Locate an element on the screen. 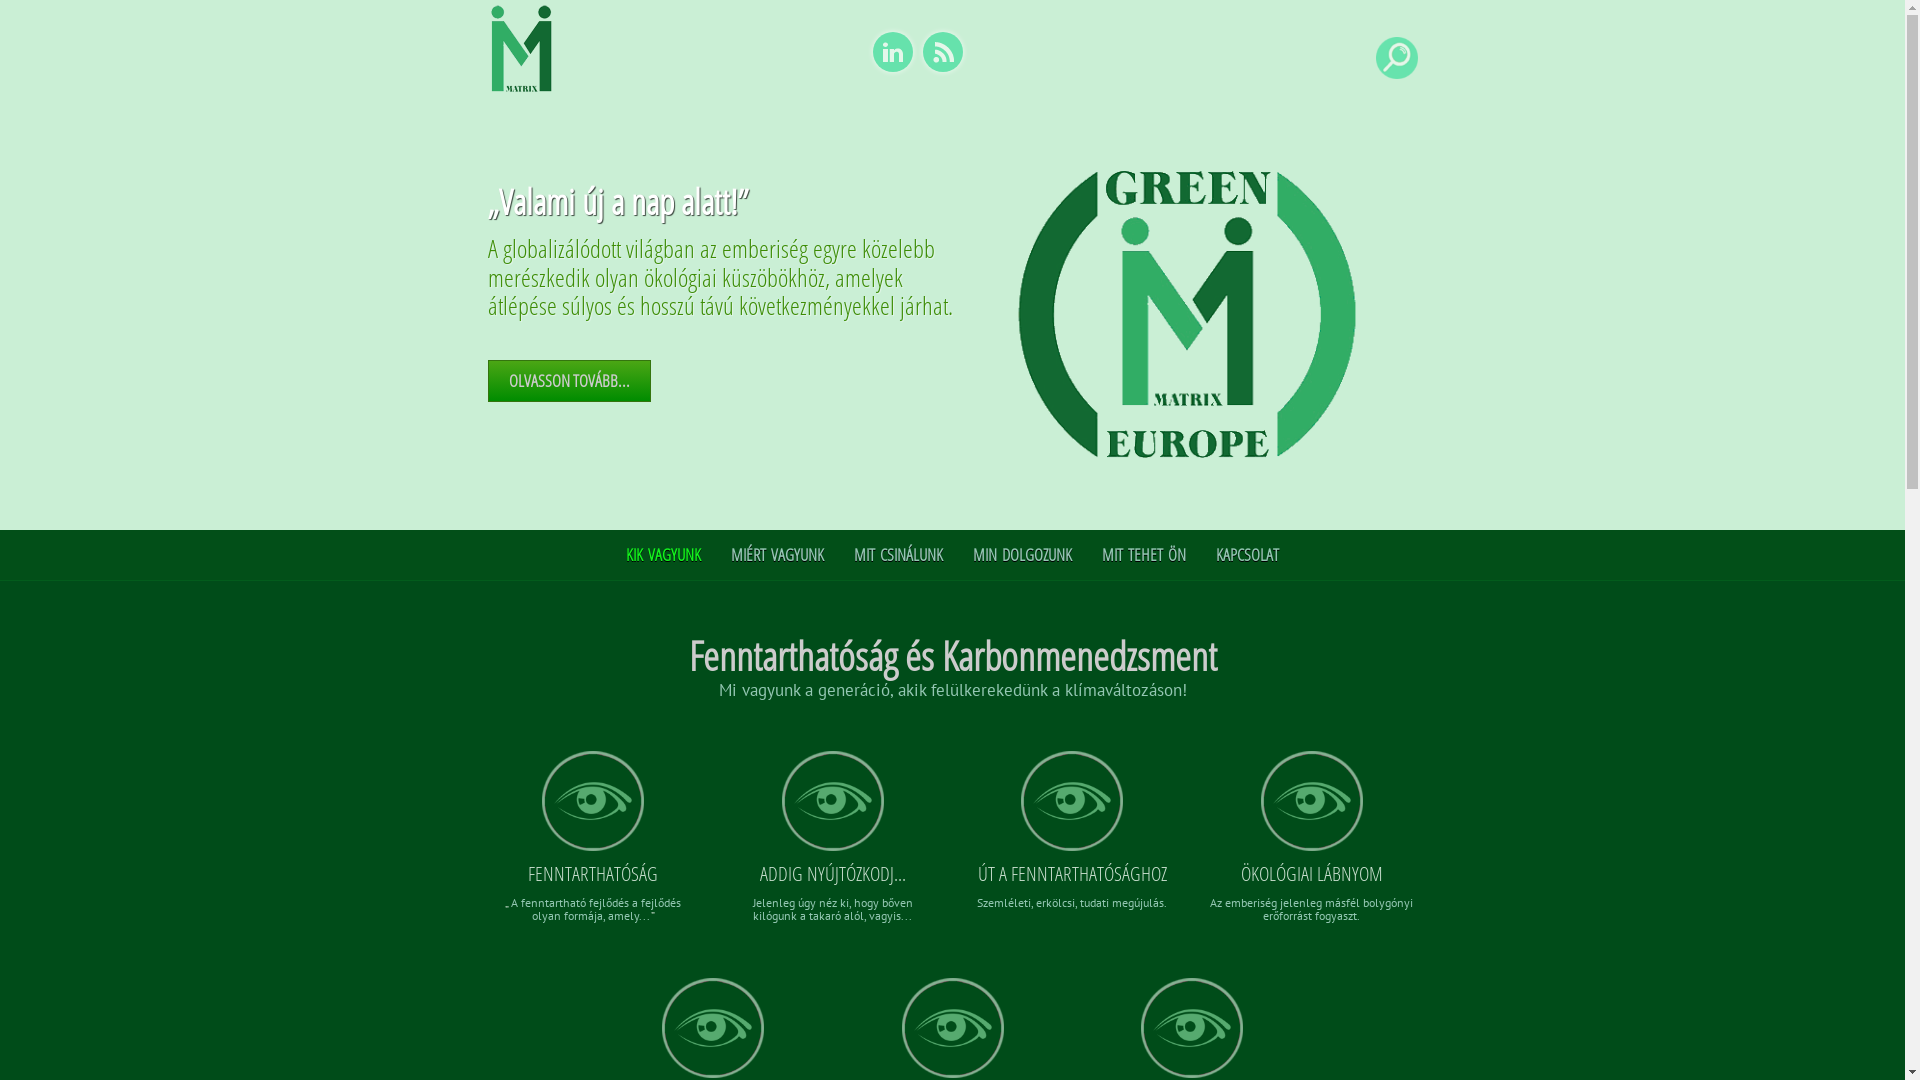  KAPCSOLAT is located at coordinates (1248, 562).